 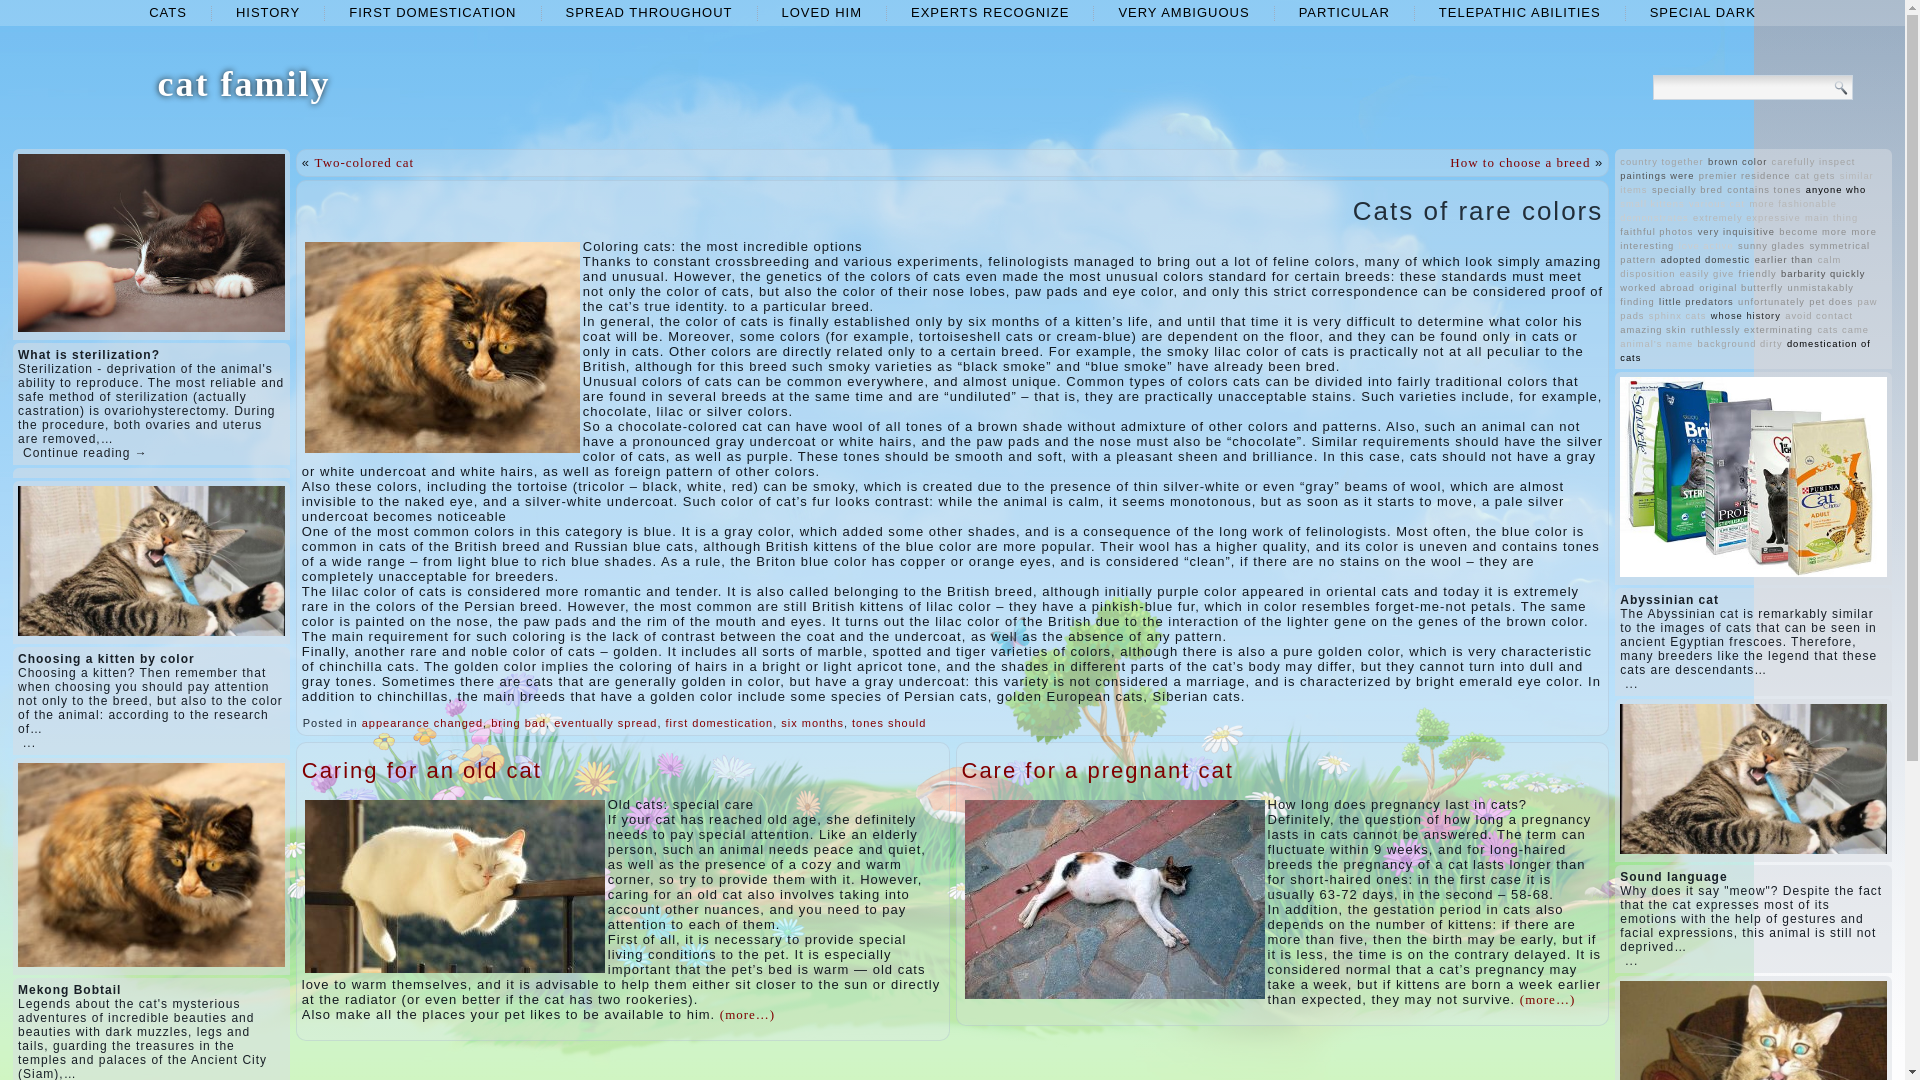 I want to click on HISTORY, so click(x=268, y=12).